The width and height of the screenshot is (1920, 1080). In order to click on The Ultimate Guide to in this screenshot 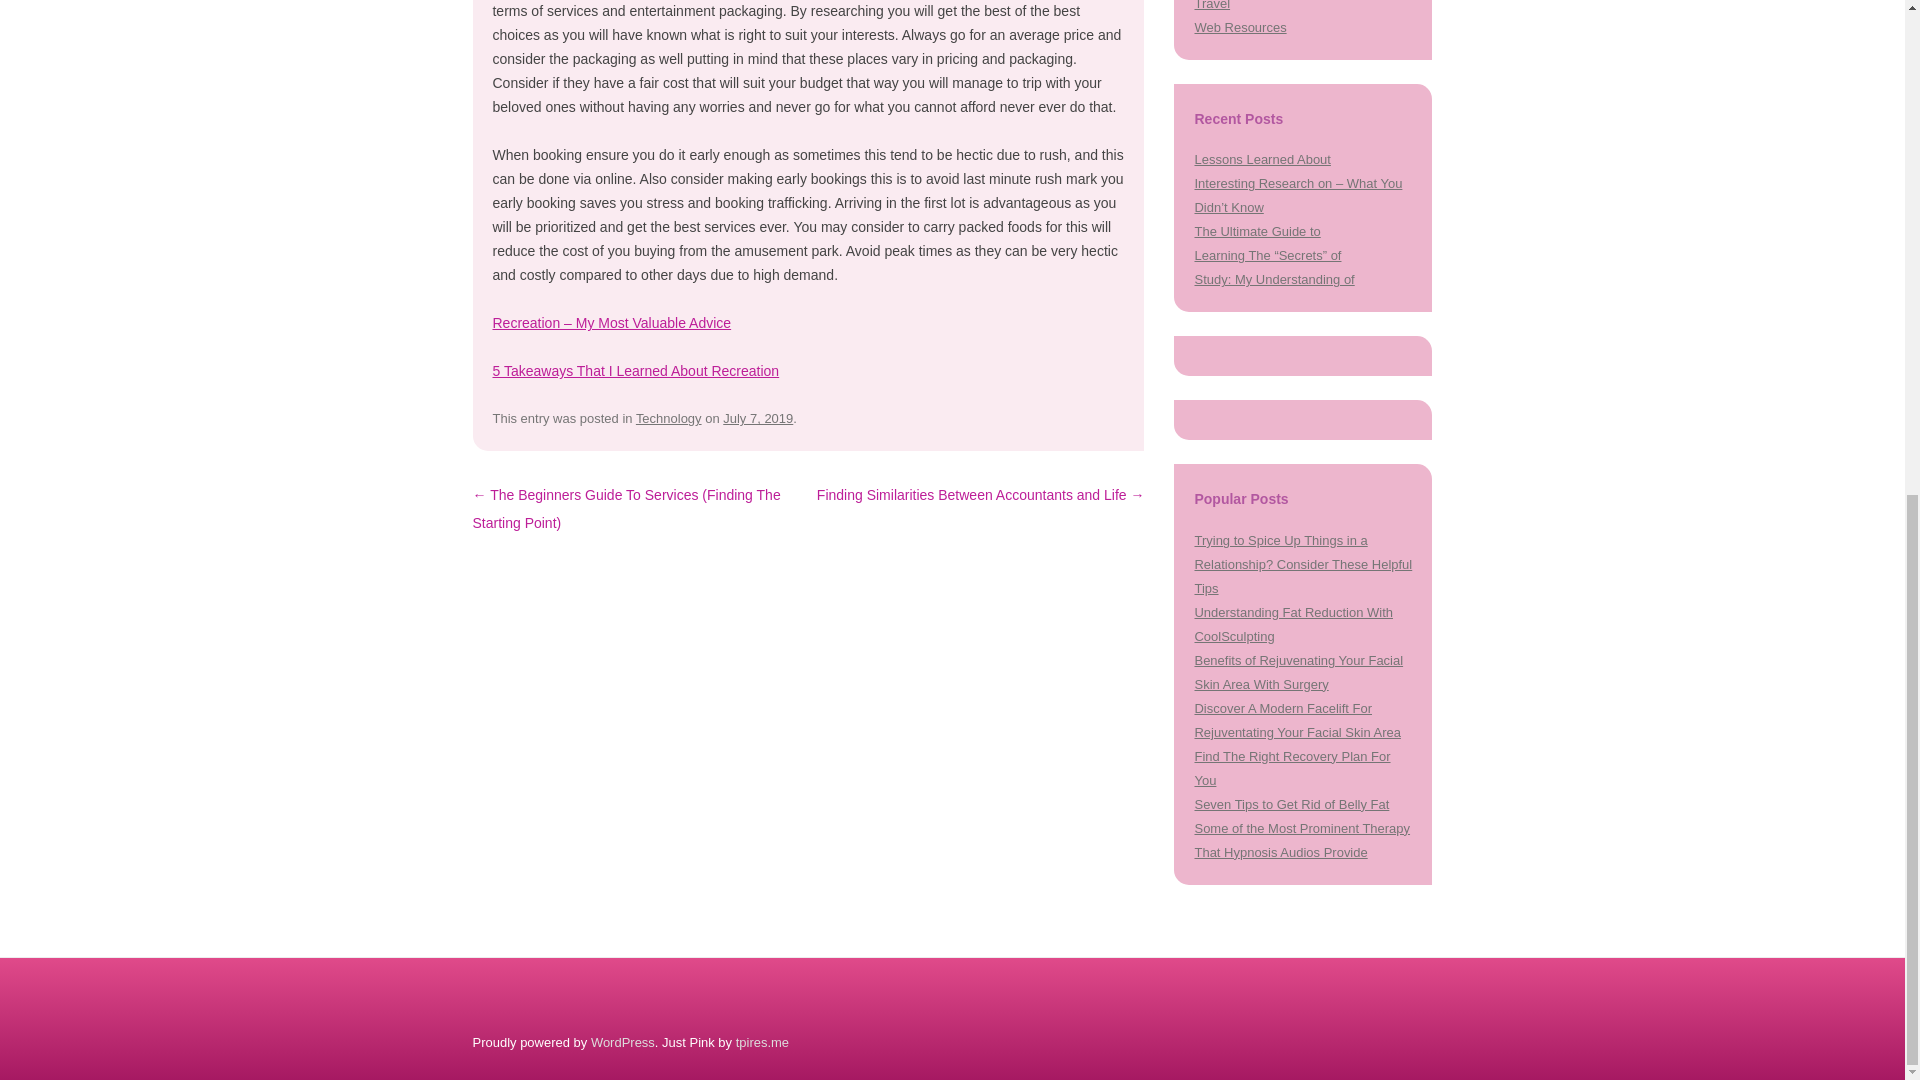, I will do `click(1257, 230)`.